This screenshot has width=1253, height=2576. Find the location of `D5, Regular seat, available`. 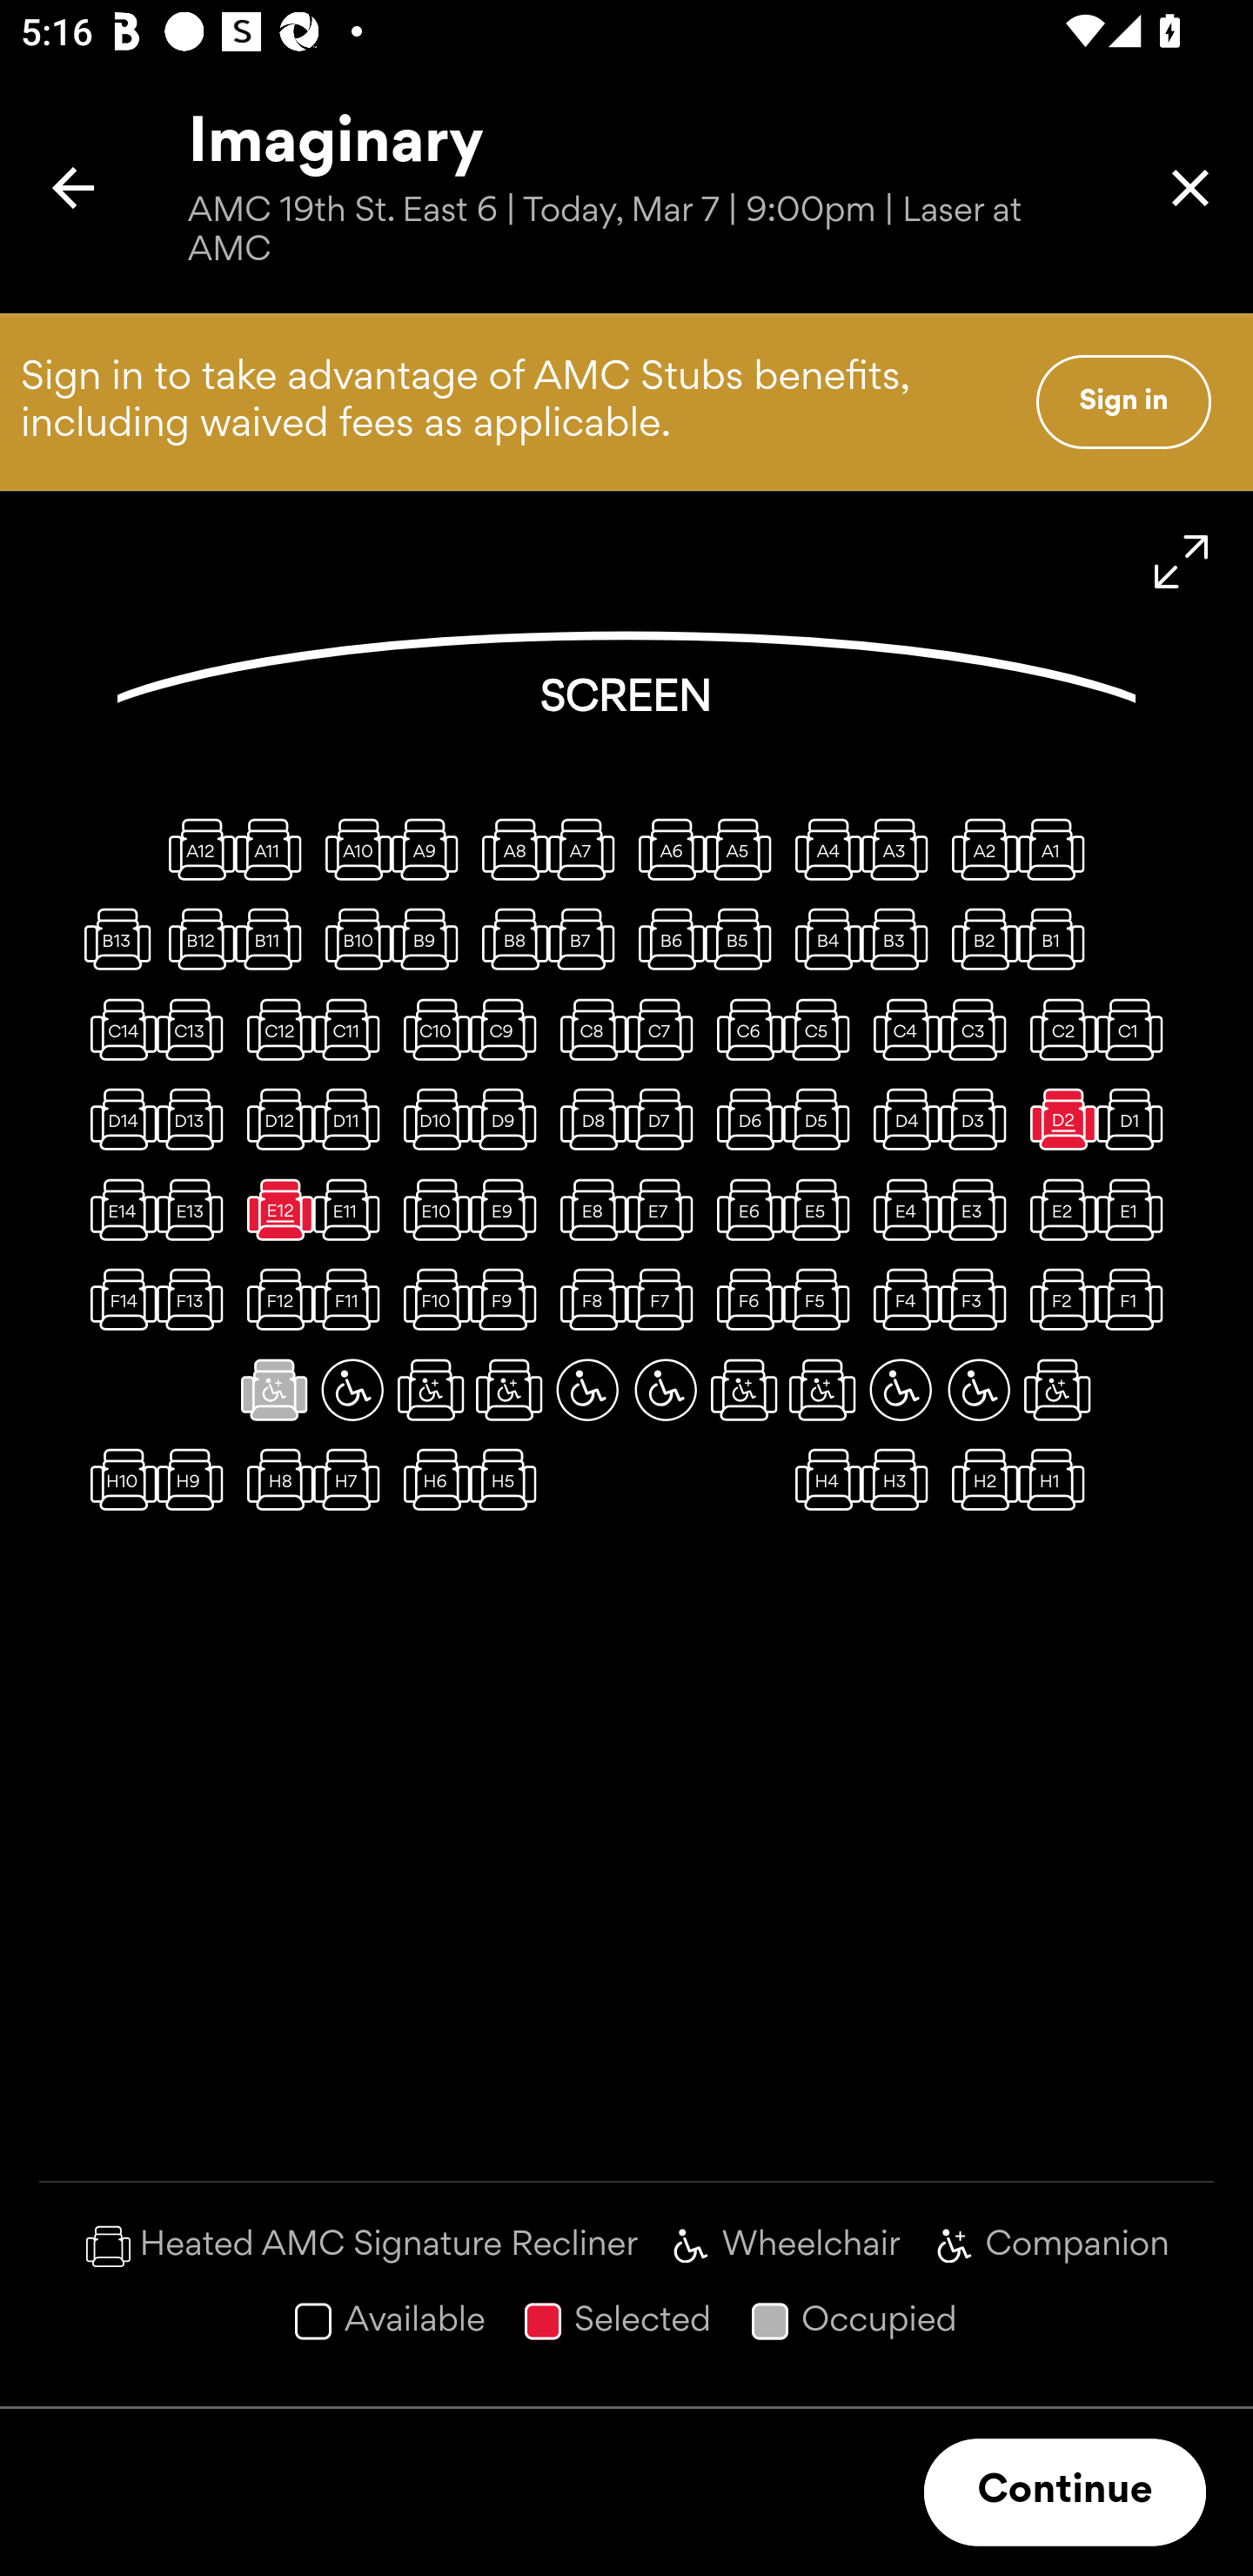

D5, Regular seat, available is located at coordinates (822, 1119).